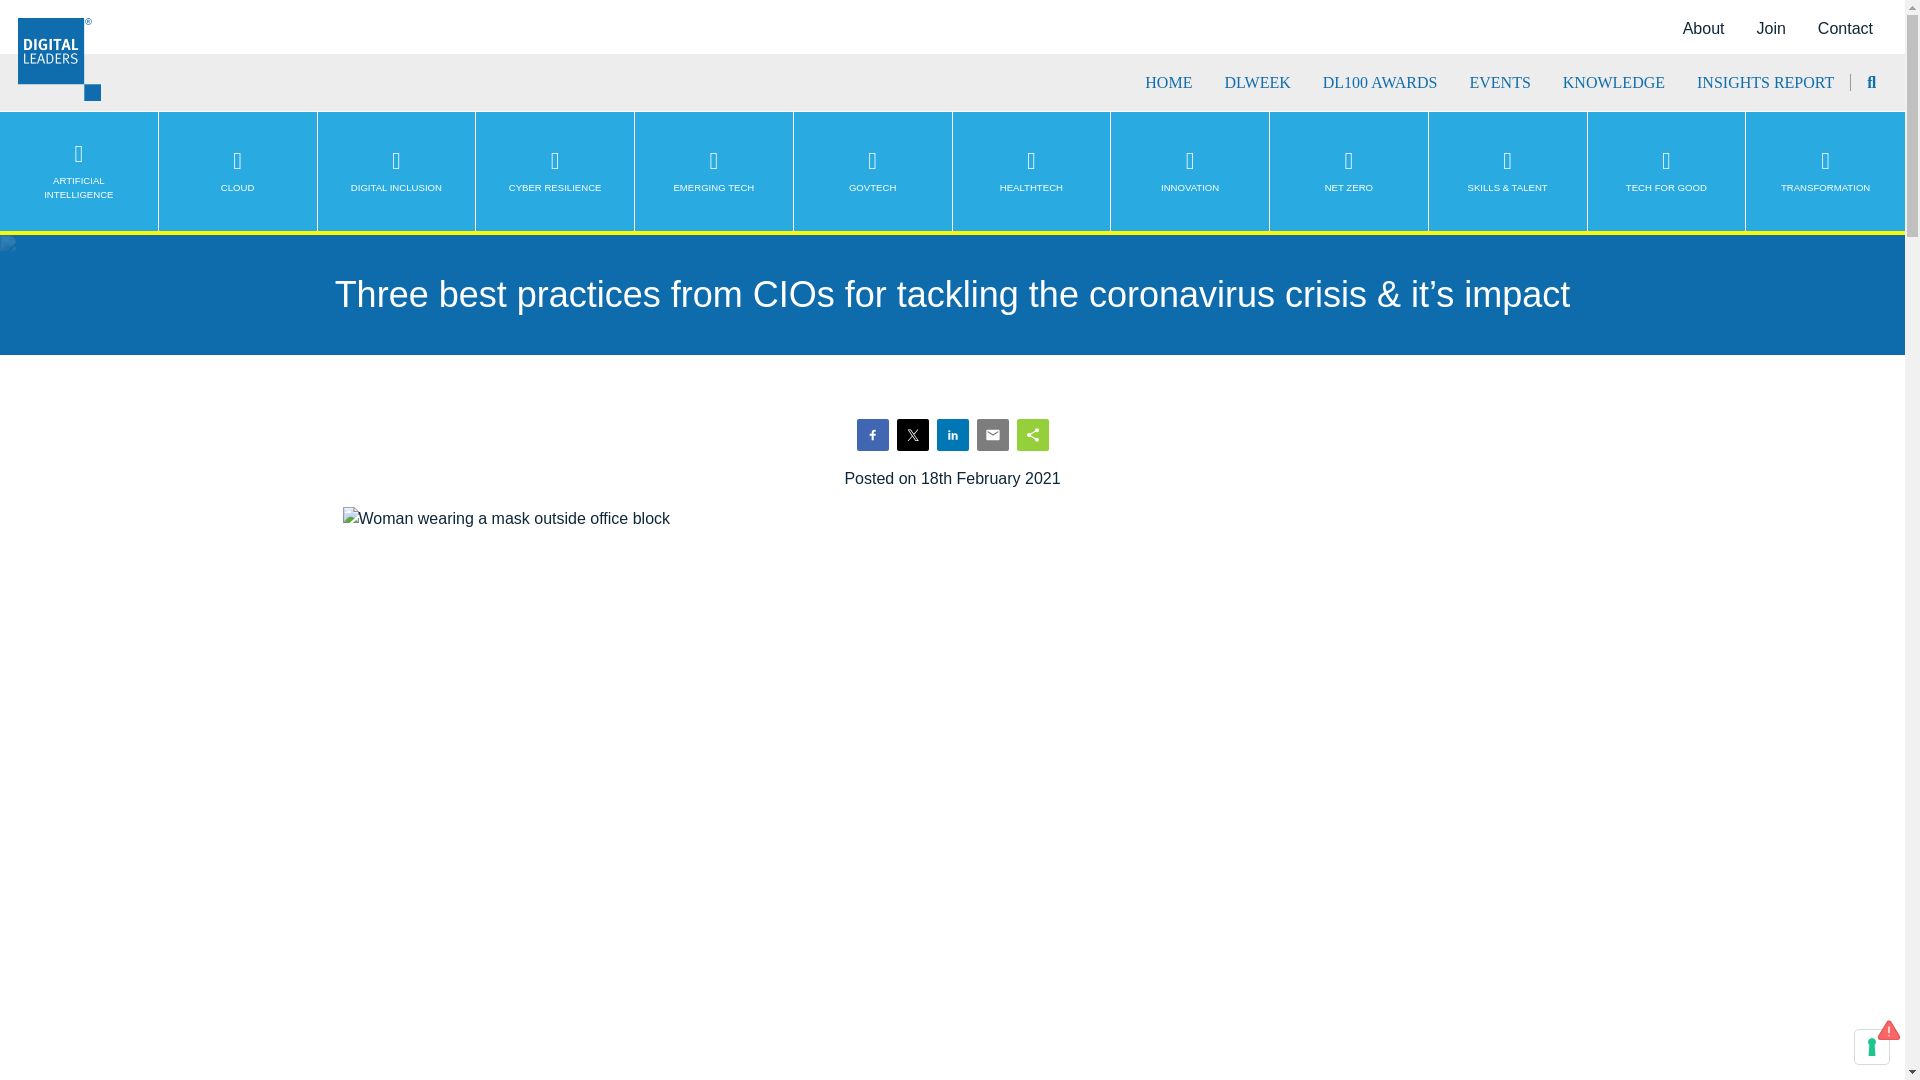 This screenshot has width=1920, height=1080. I want to click on ARTIFICIAL INTELLIGENCE, so click(80, 171).